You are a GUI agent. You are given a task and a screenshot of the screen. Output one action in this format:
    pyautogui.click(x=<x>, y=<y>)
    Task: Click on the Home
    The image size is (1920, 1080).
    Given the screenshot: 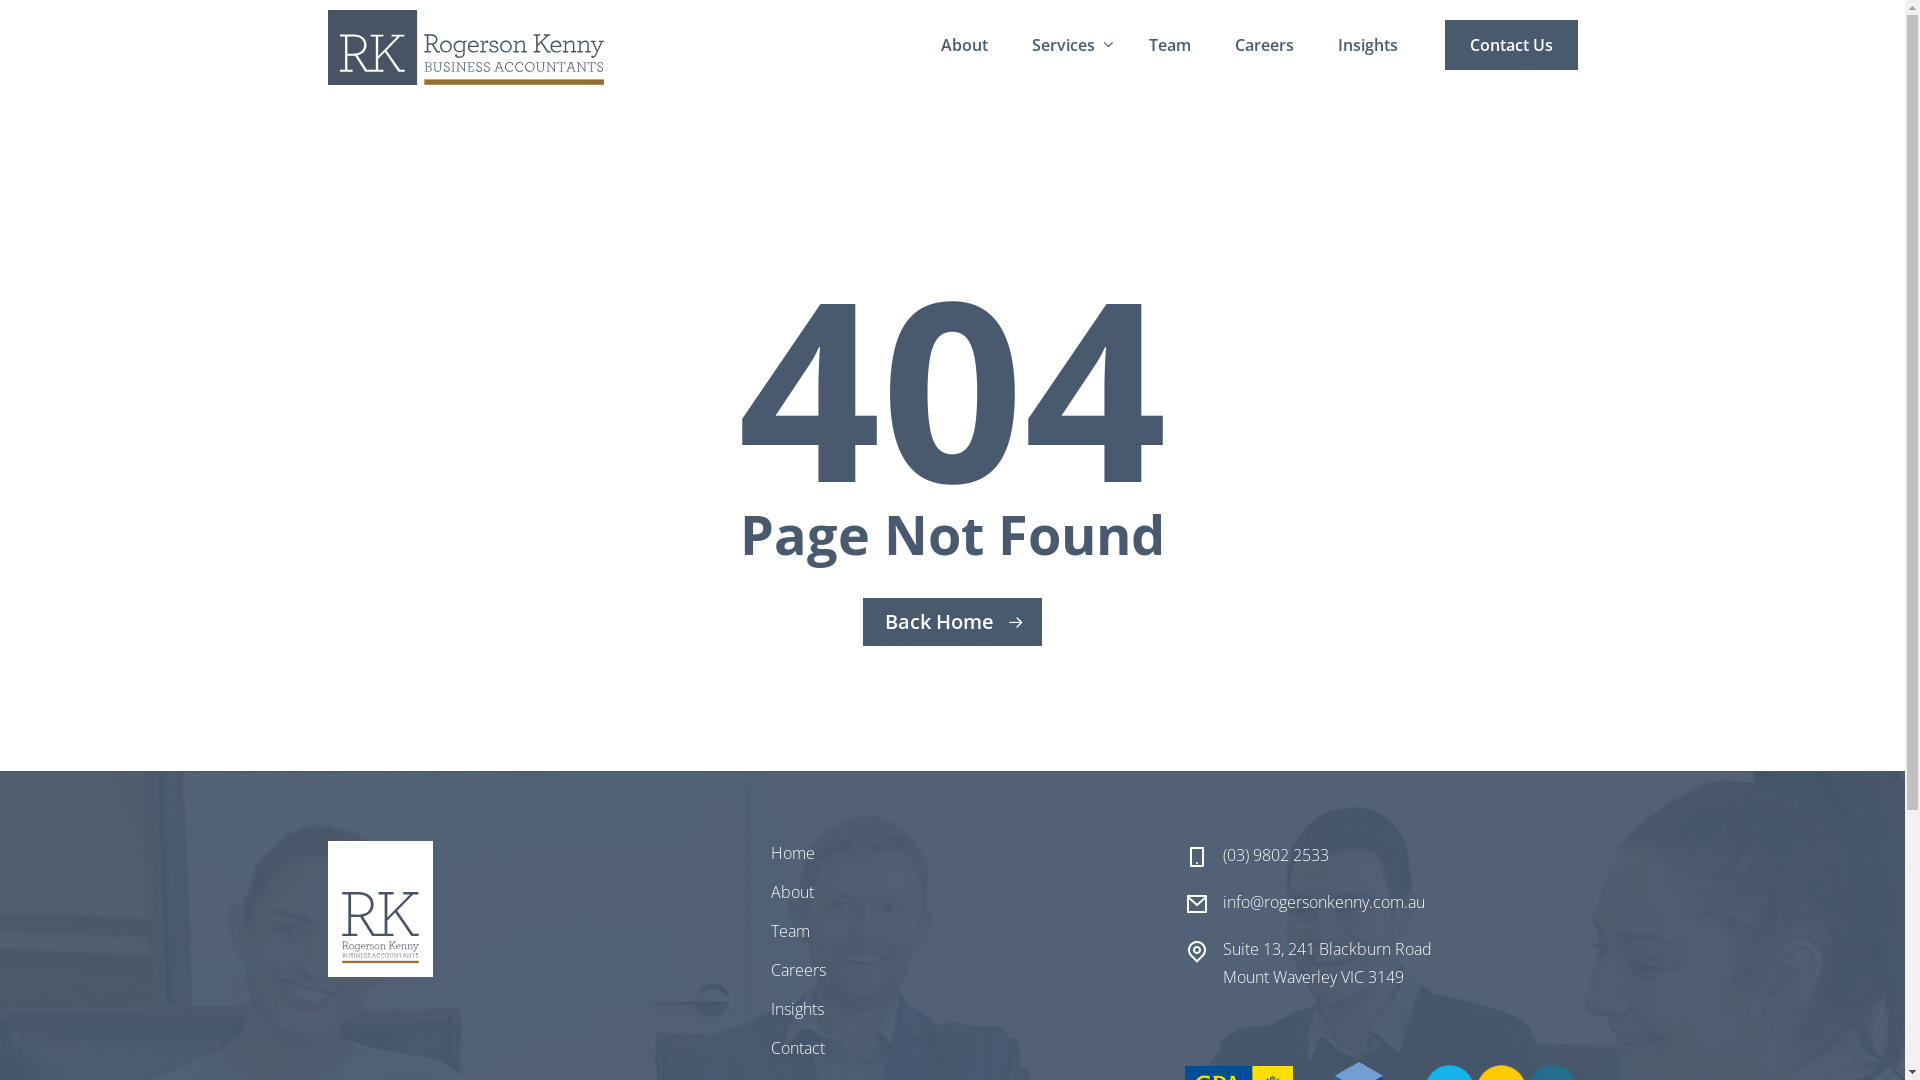 What is the action you would take?
    pyautogui.click(x=793, y=853)
    